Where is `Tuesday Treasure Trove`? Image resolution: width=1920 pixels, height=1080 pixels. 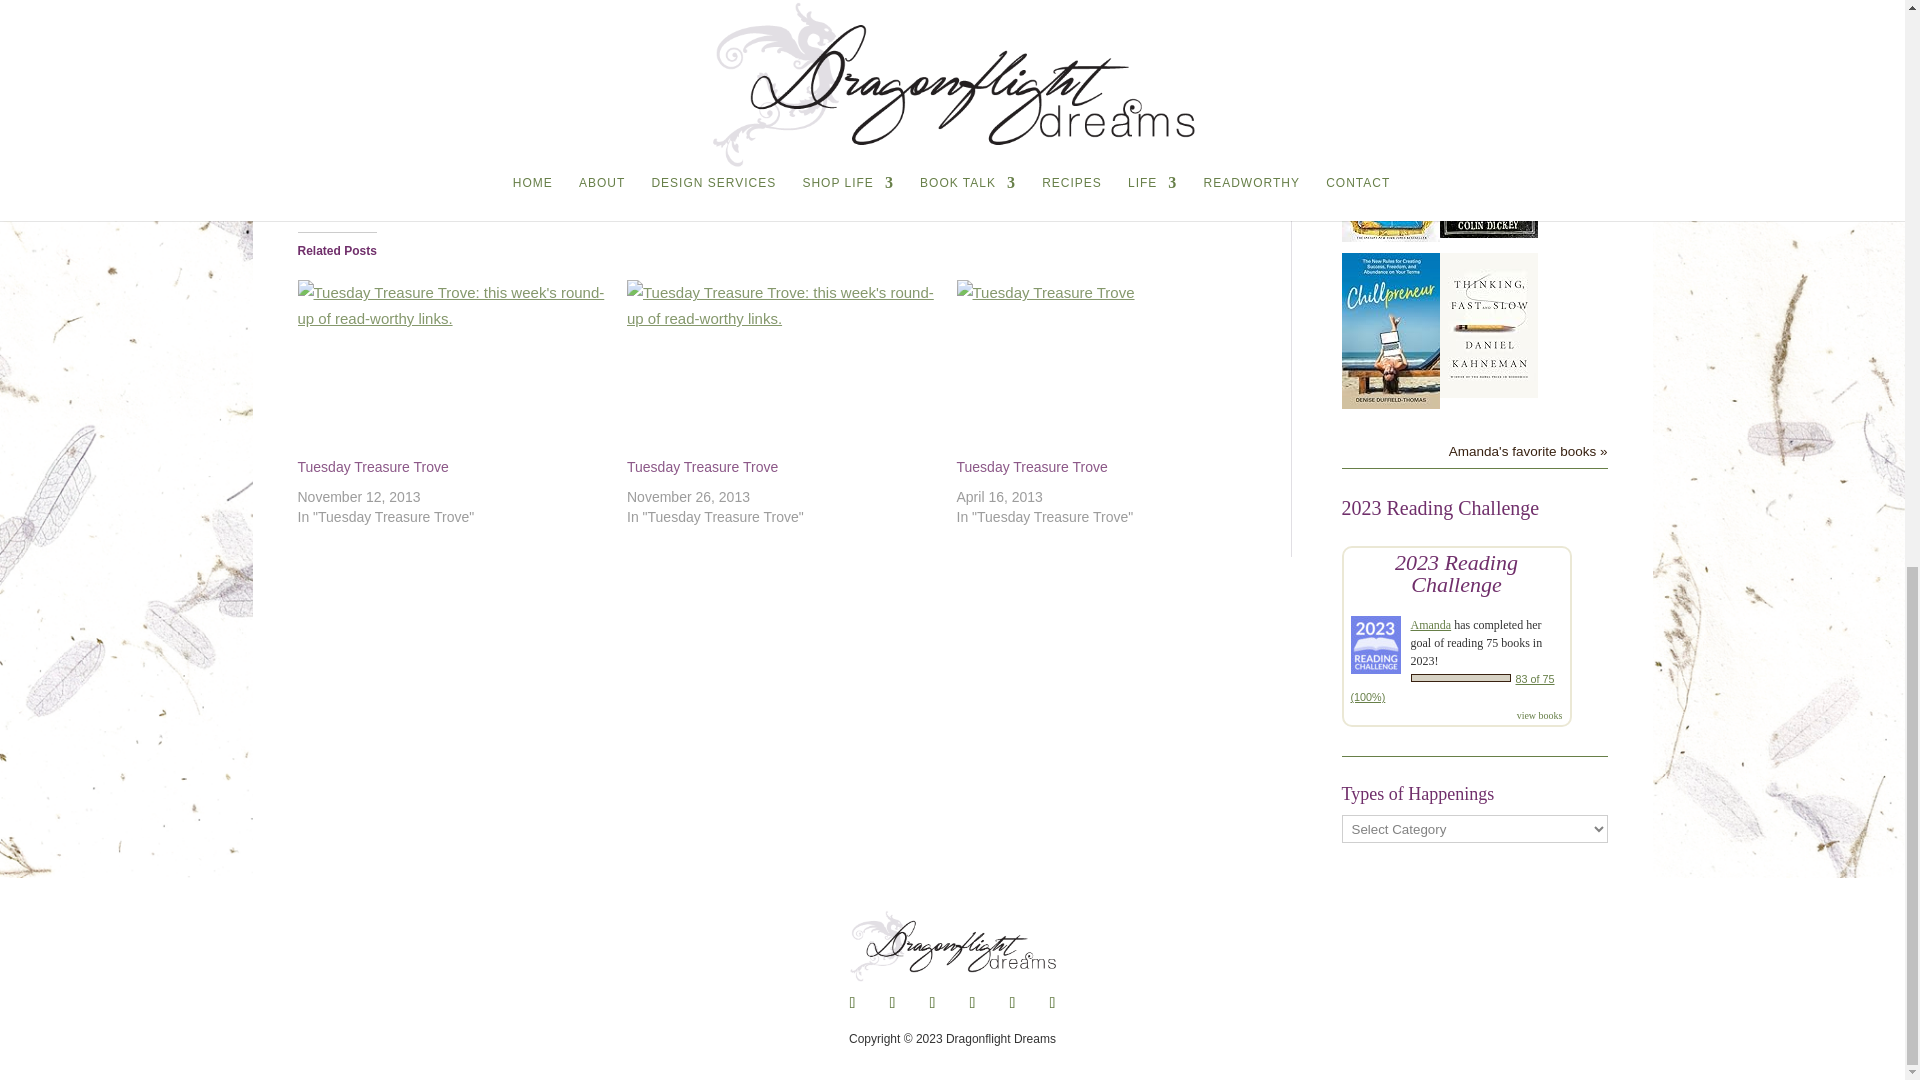 Tuesday Treasure Trove is located at coordinates (373, 467).